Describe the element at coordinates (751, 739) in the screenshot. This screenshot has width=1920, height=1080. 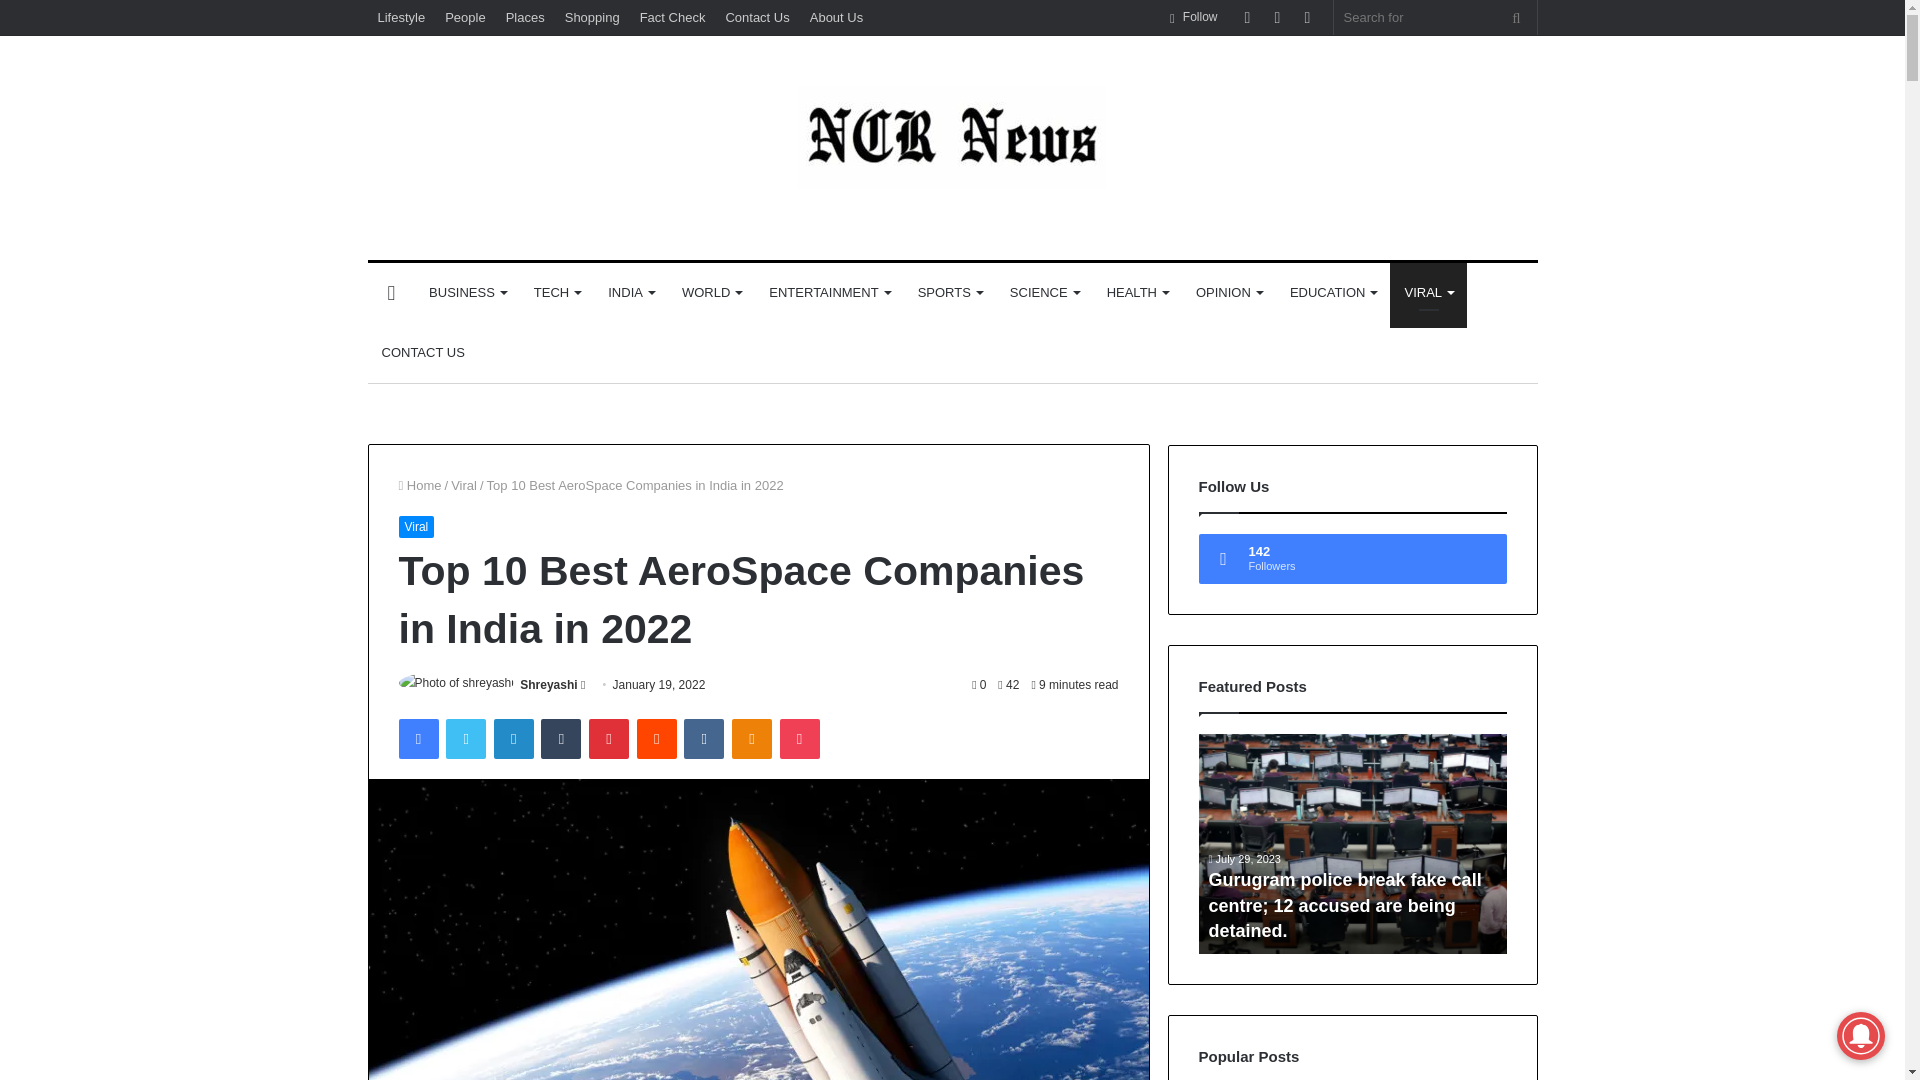
I see `Odnoklassniki` at that location.